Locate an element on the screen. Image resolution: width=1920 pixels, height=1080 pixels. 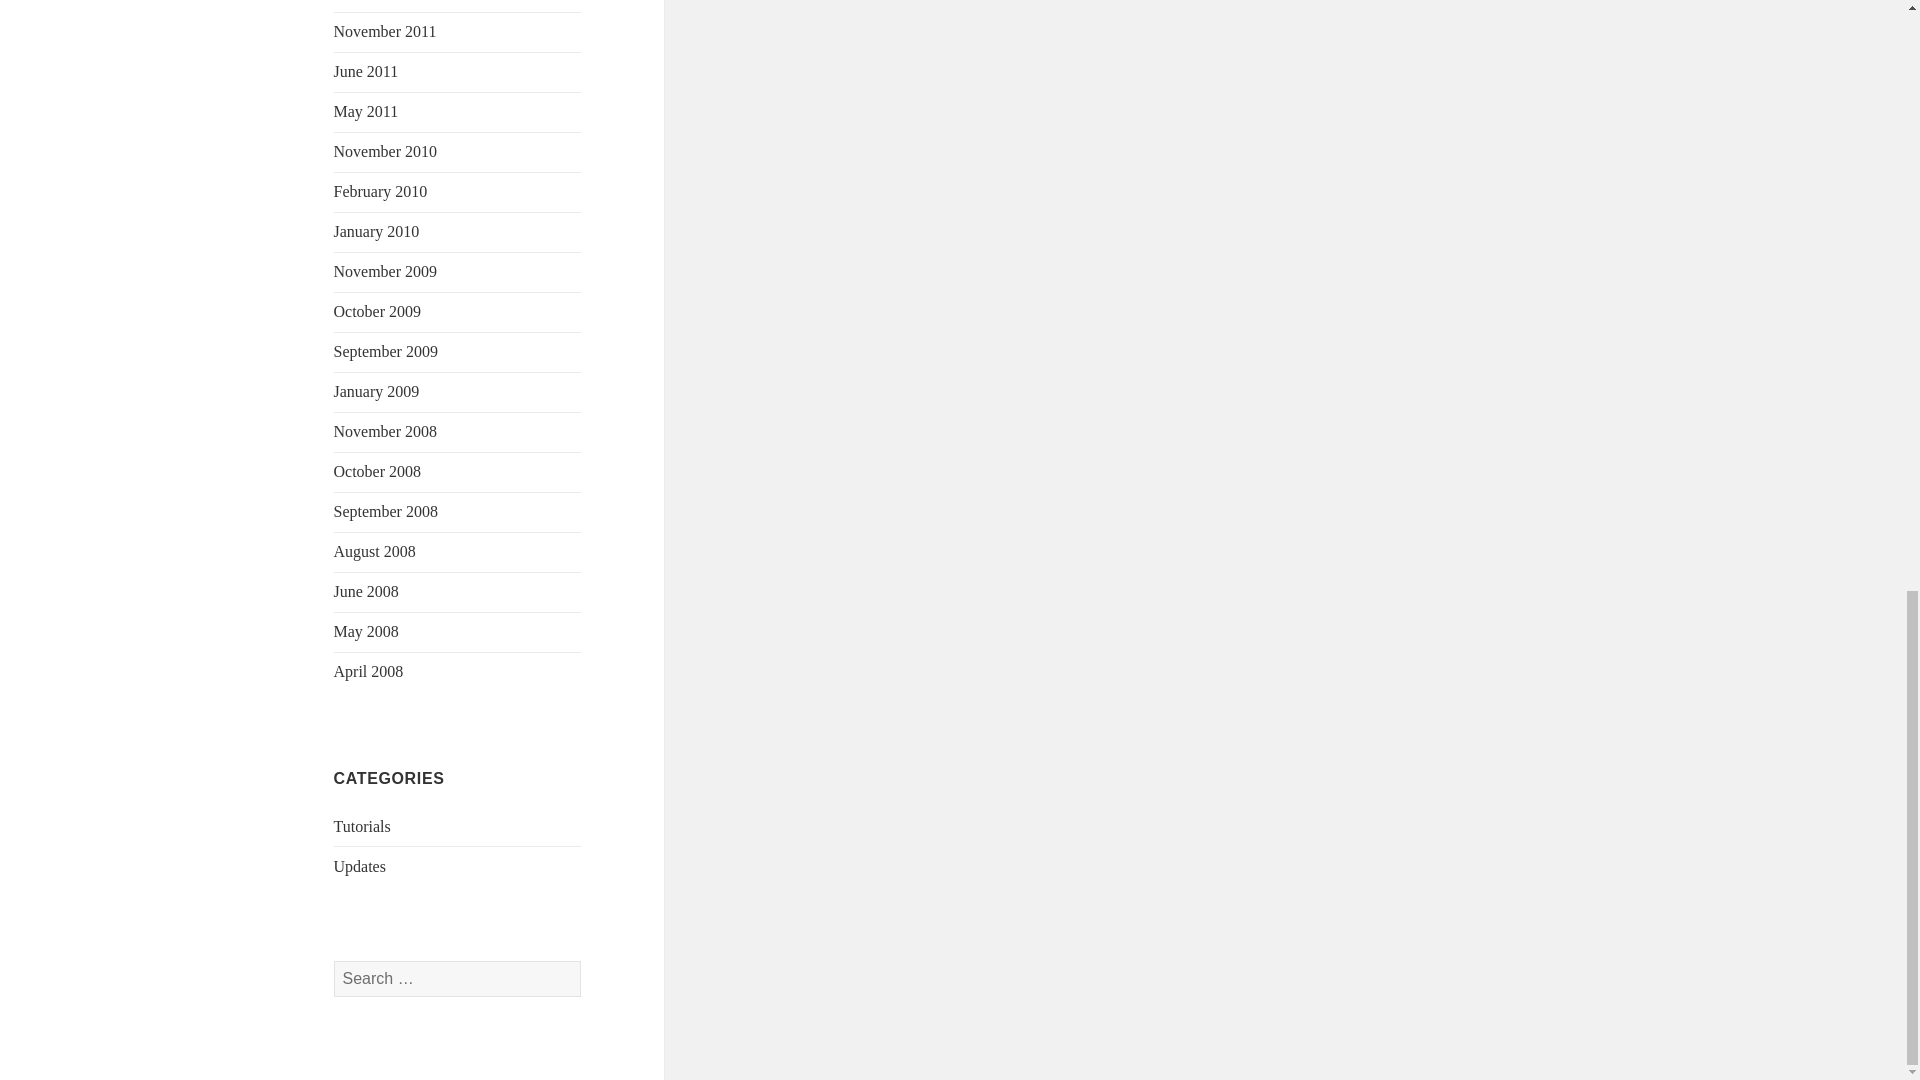
September 2008 is located at coordinates (386, 511).